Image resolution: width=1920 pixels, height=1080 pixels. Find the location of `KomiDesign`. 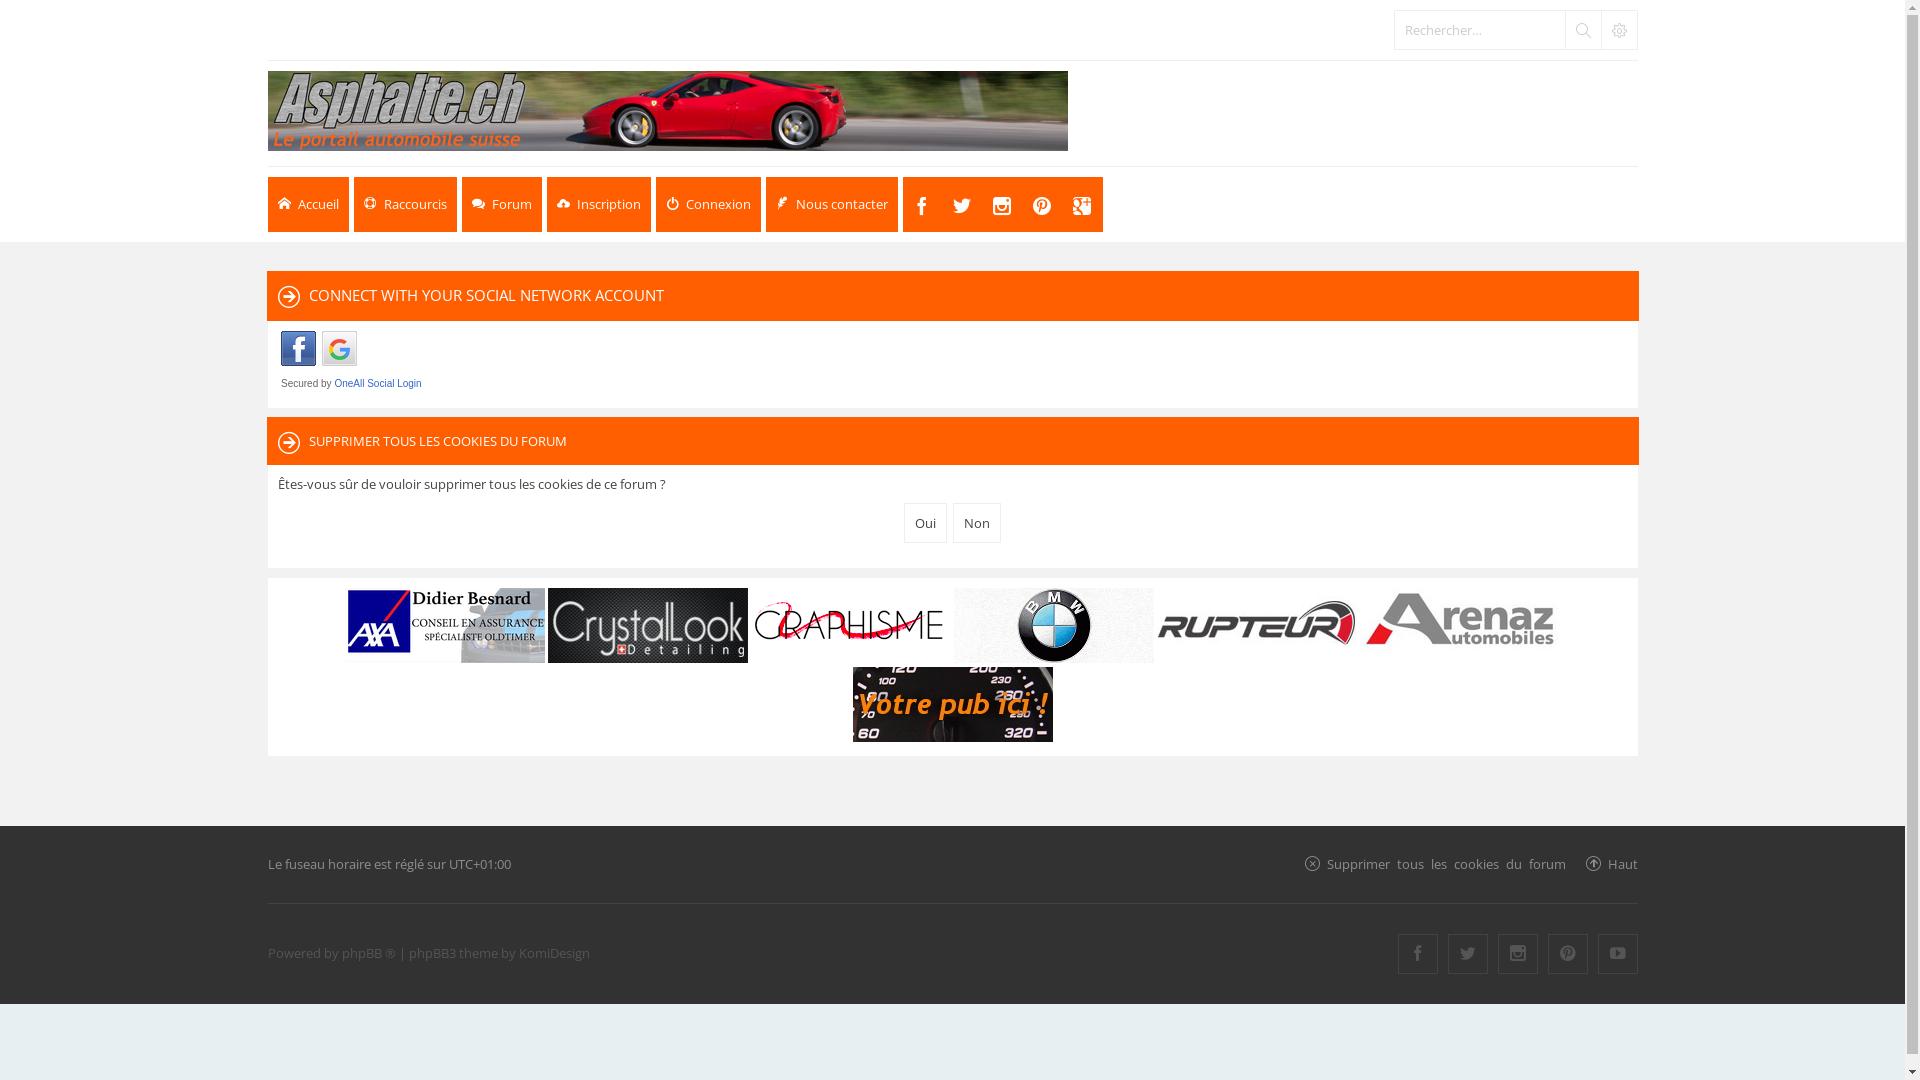

KomiDesign is located at coordinates (554, 953).